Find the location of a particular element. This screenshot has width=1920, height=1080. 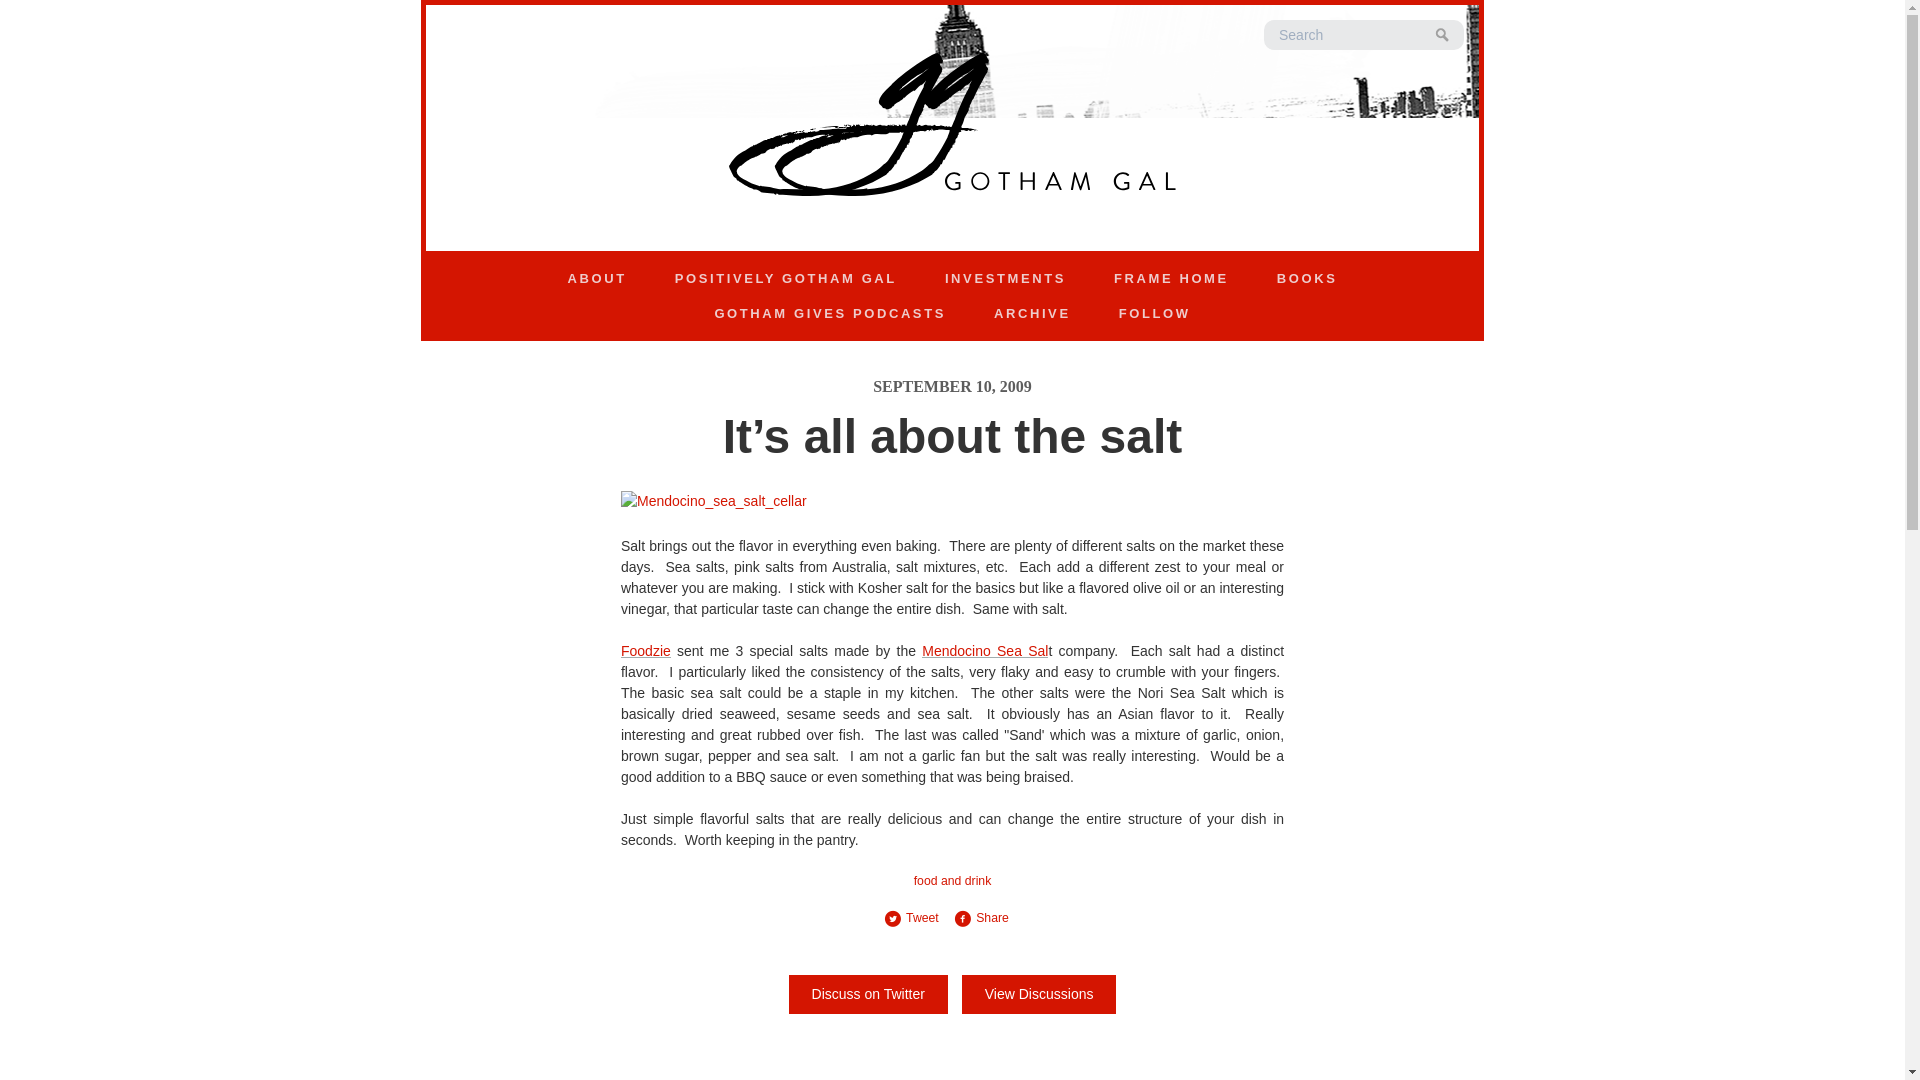

Share is located at coordinates (988, 918).